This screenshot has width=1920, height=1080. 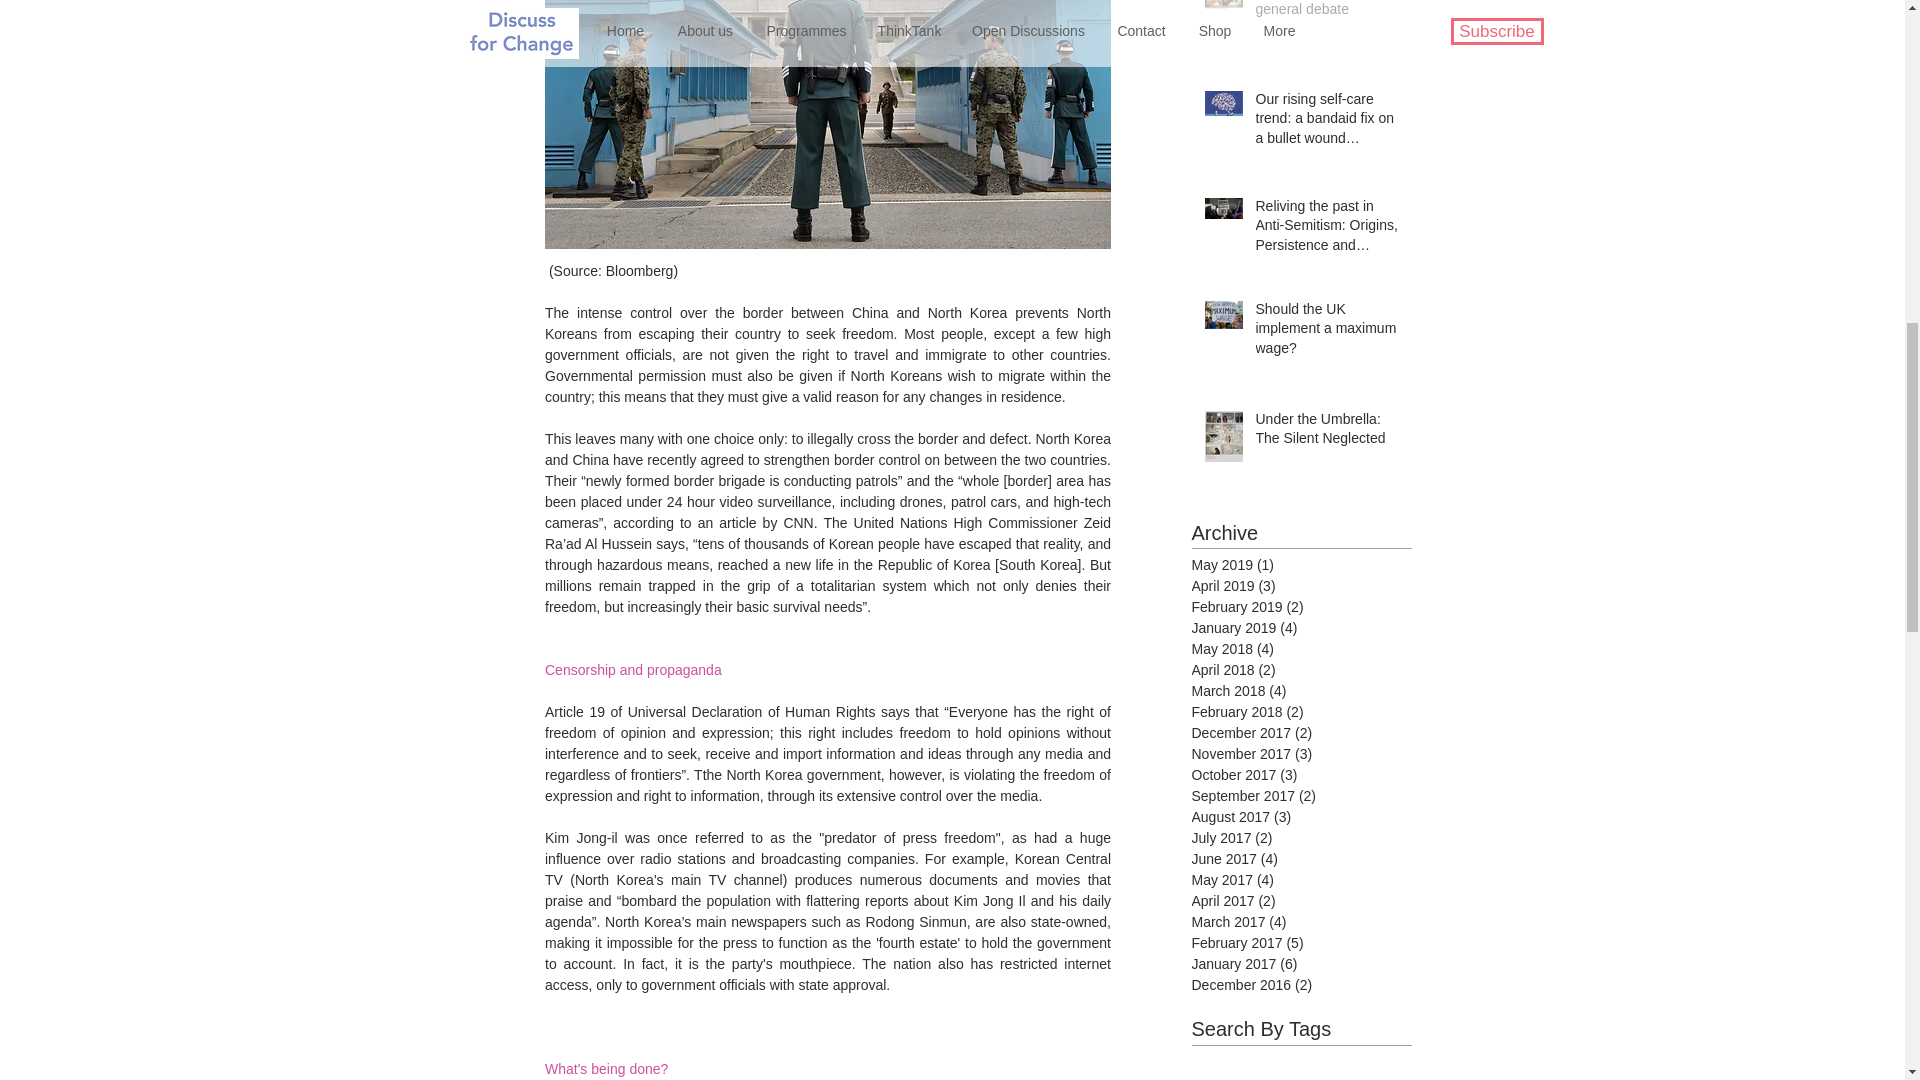 I want to click on Under the Umbrella: The Silent Neglected, so click(x=1327, y=433).